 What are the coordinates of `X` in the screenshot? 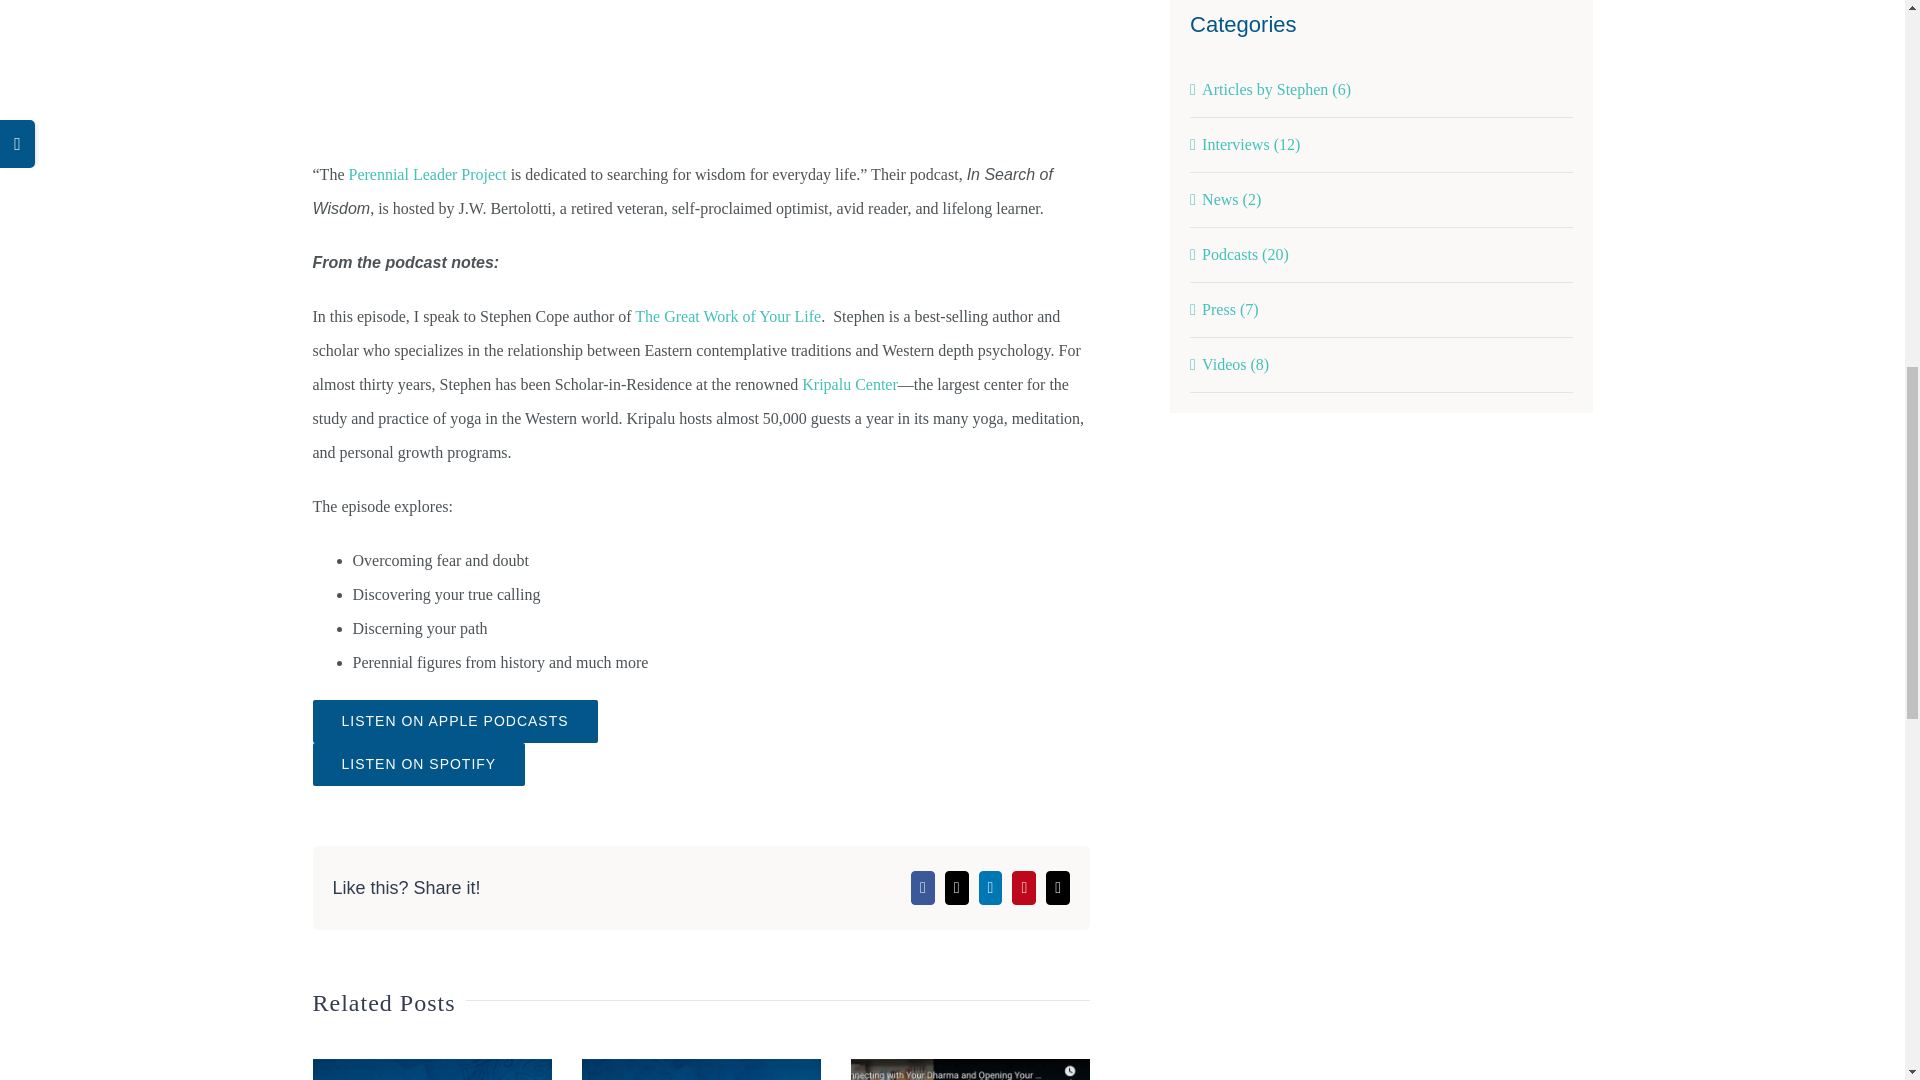 It's located at (956, 888).